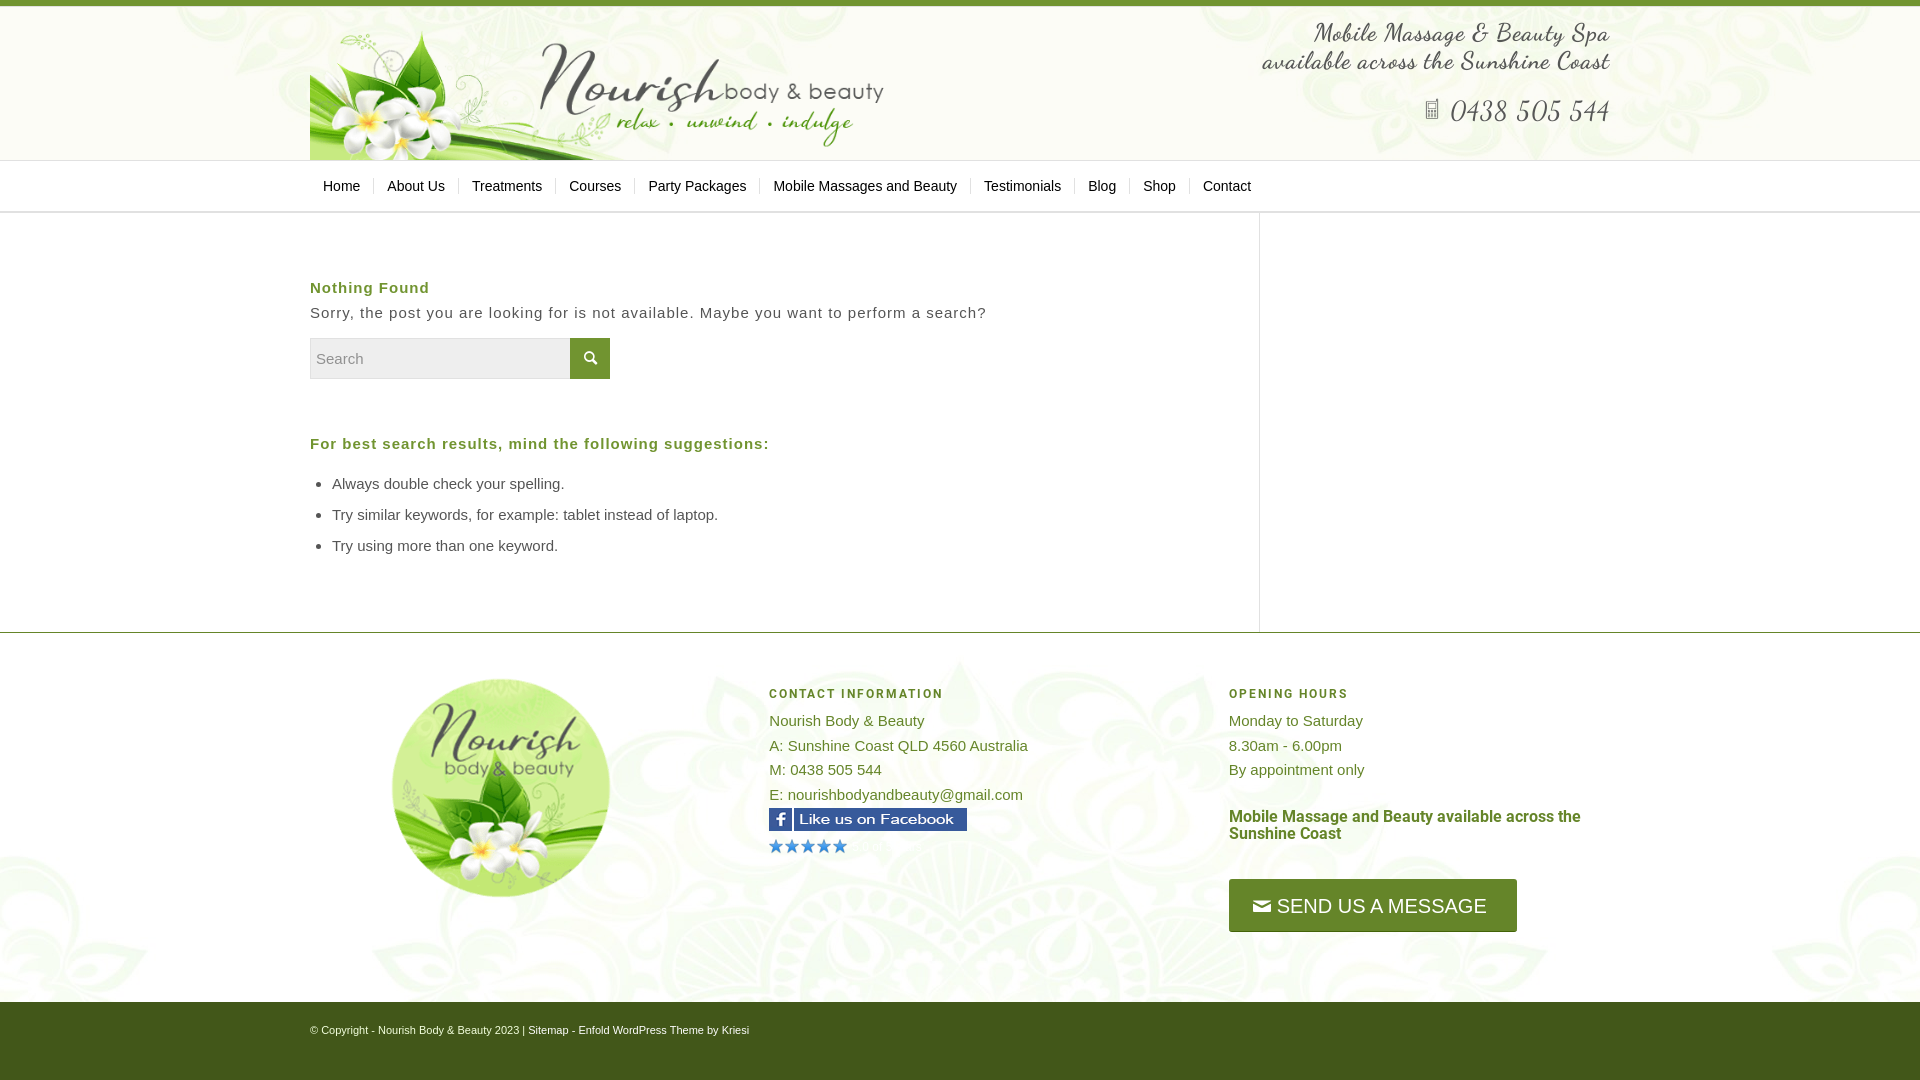 The width and height of the screenshot is (1920, 1080). Describe the element at coordinates (594, 186) in the screenshot. I see `Courses` at that location.